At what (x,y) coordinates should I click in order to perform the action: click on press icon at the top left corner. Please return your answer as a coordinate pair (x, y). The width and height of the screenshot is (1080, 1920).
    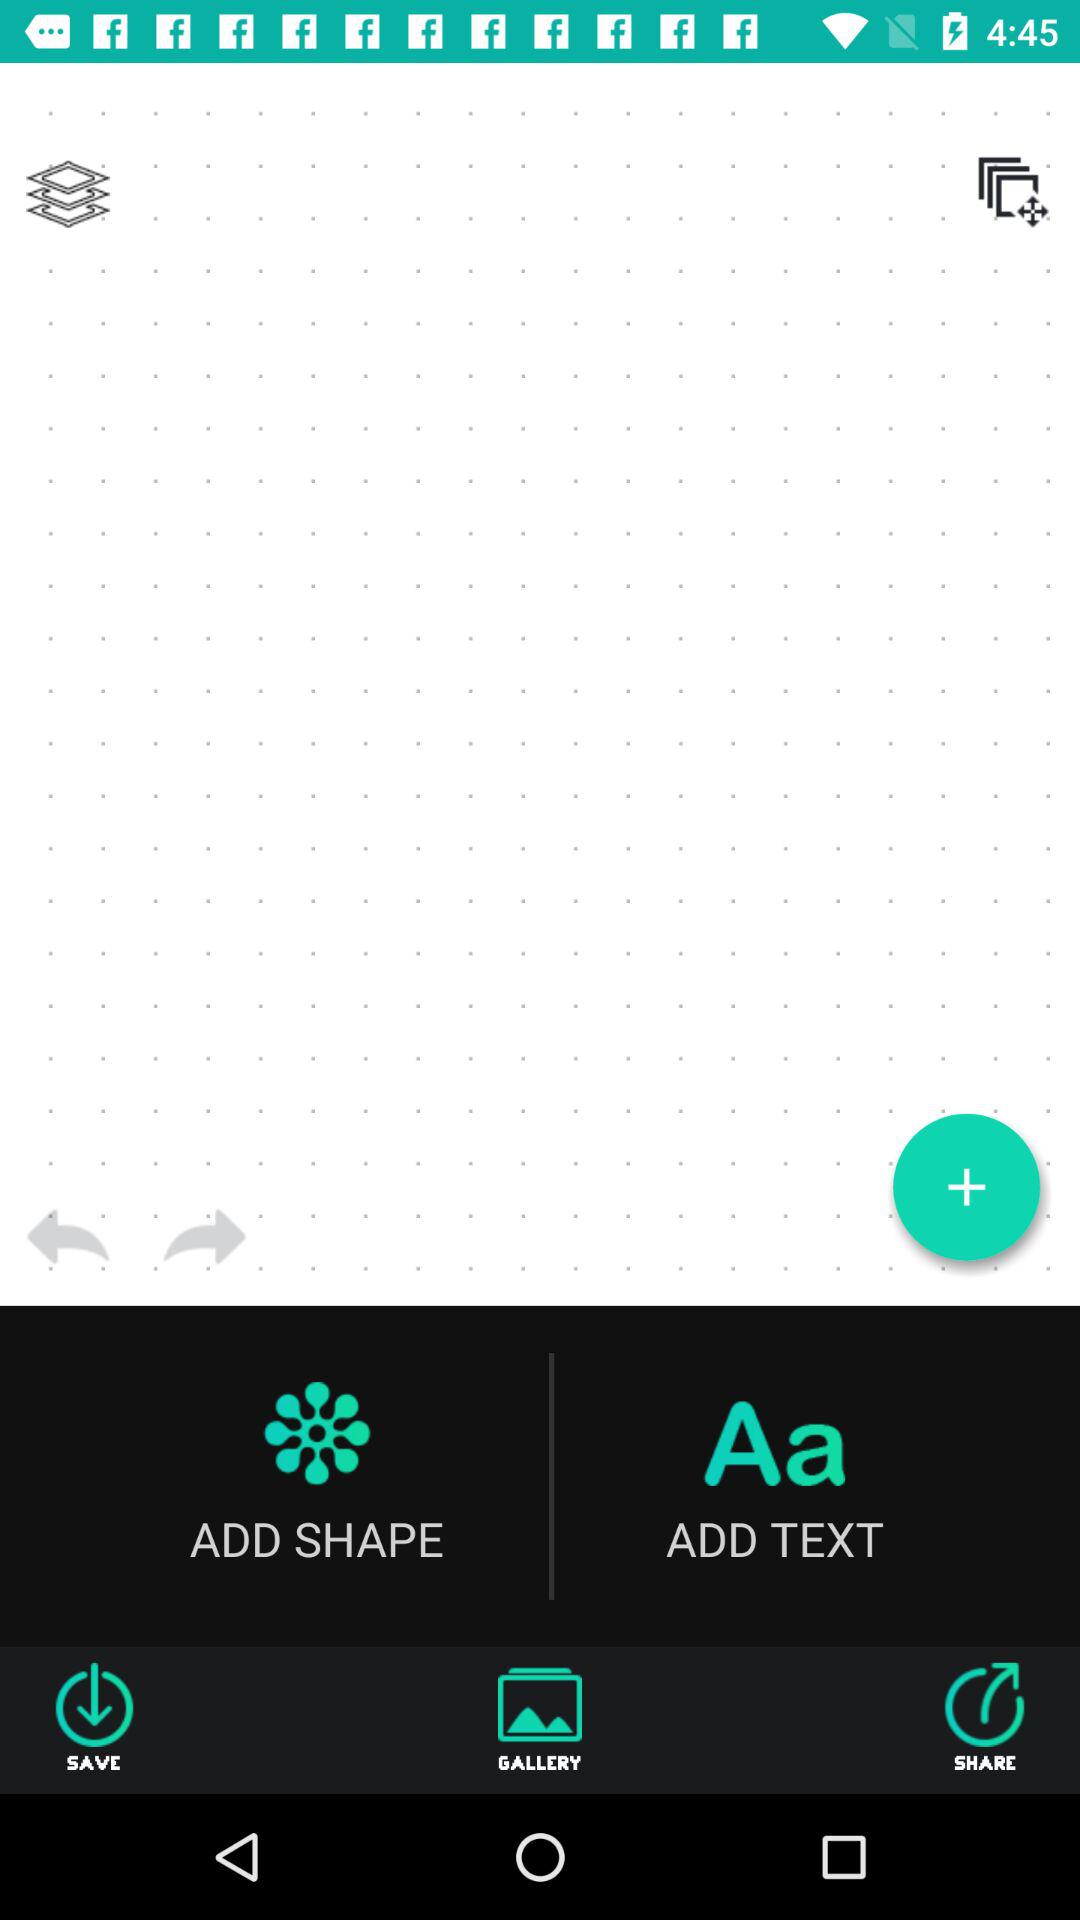
    Looking at the image, I should click on (68, 194).